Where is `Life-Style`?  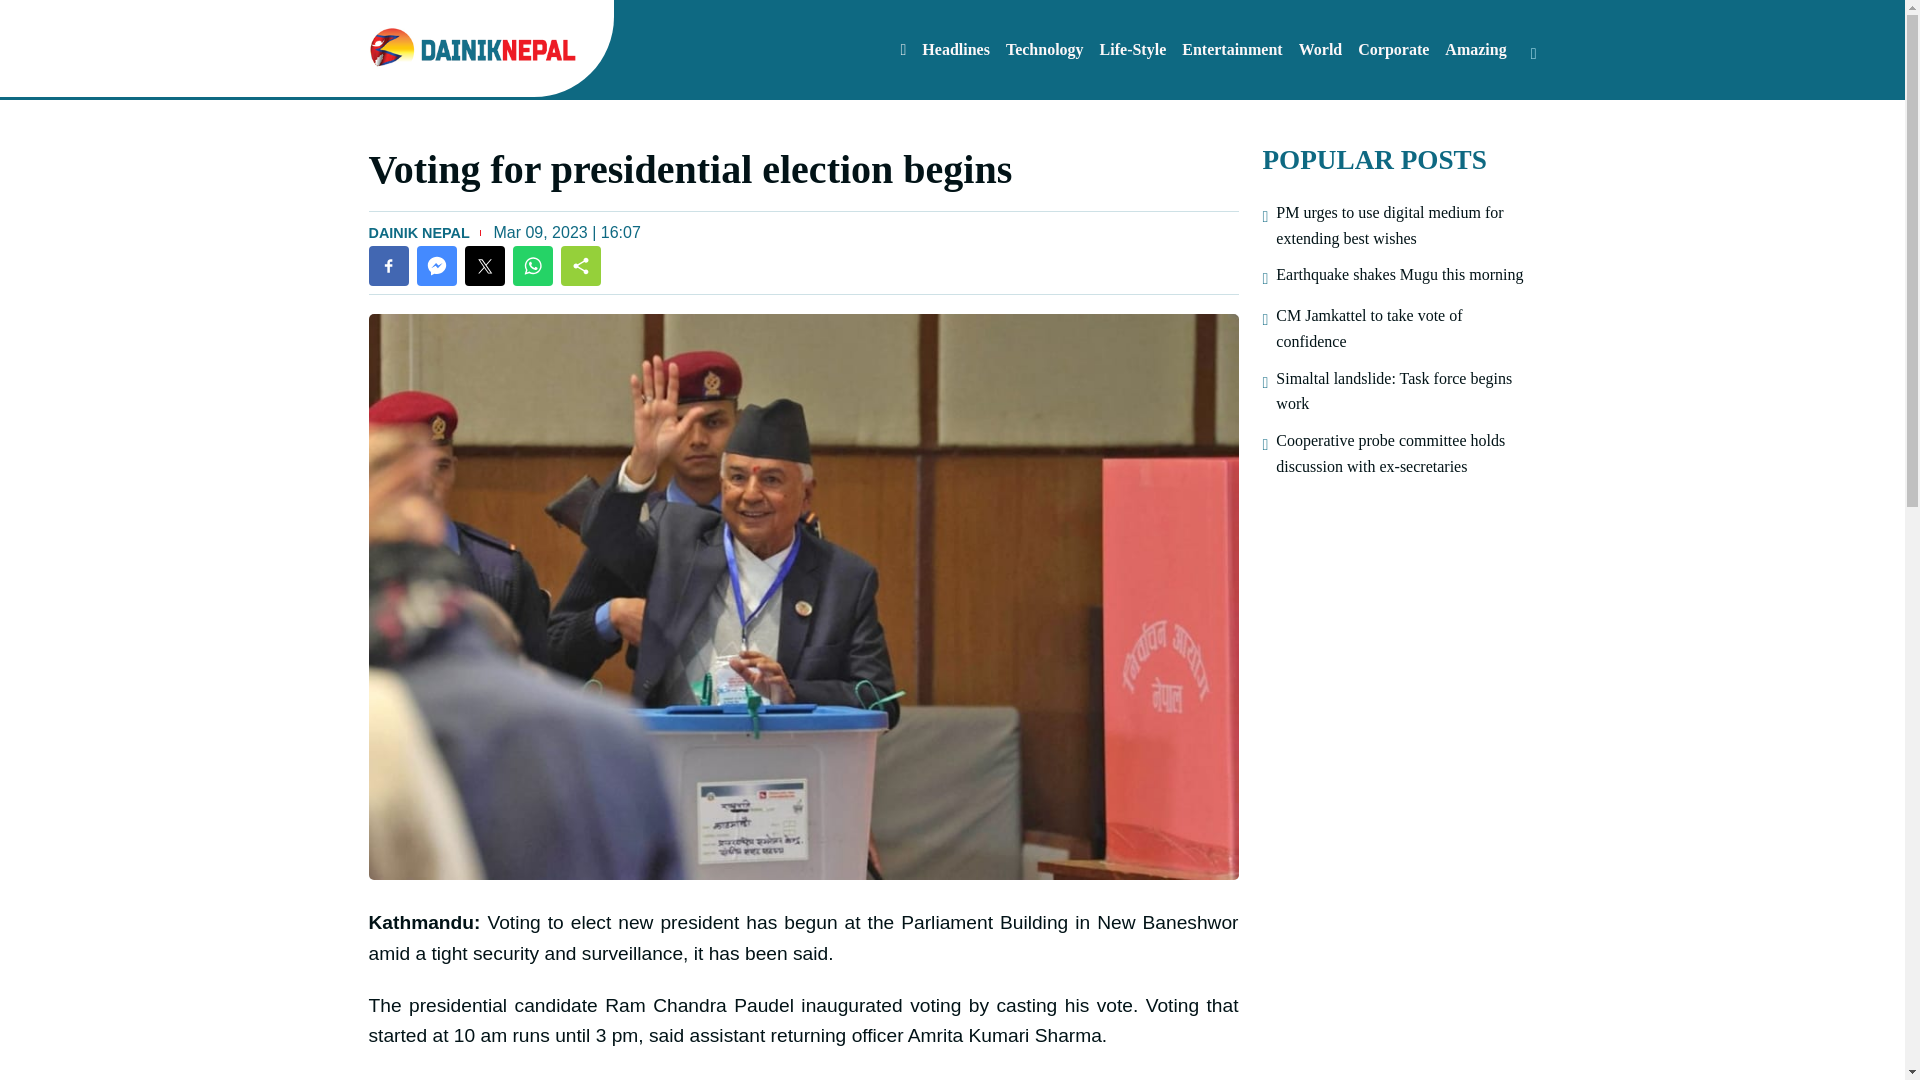 Life-Style is located at coordinates (1134, 49).